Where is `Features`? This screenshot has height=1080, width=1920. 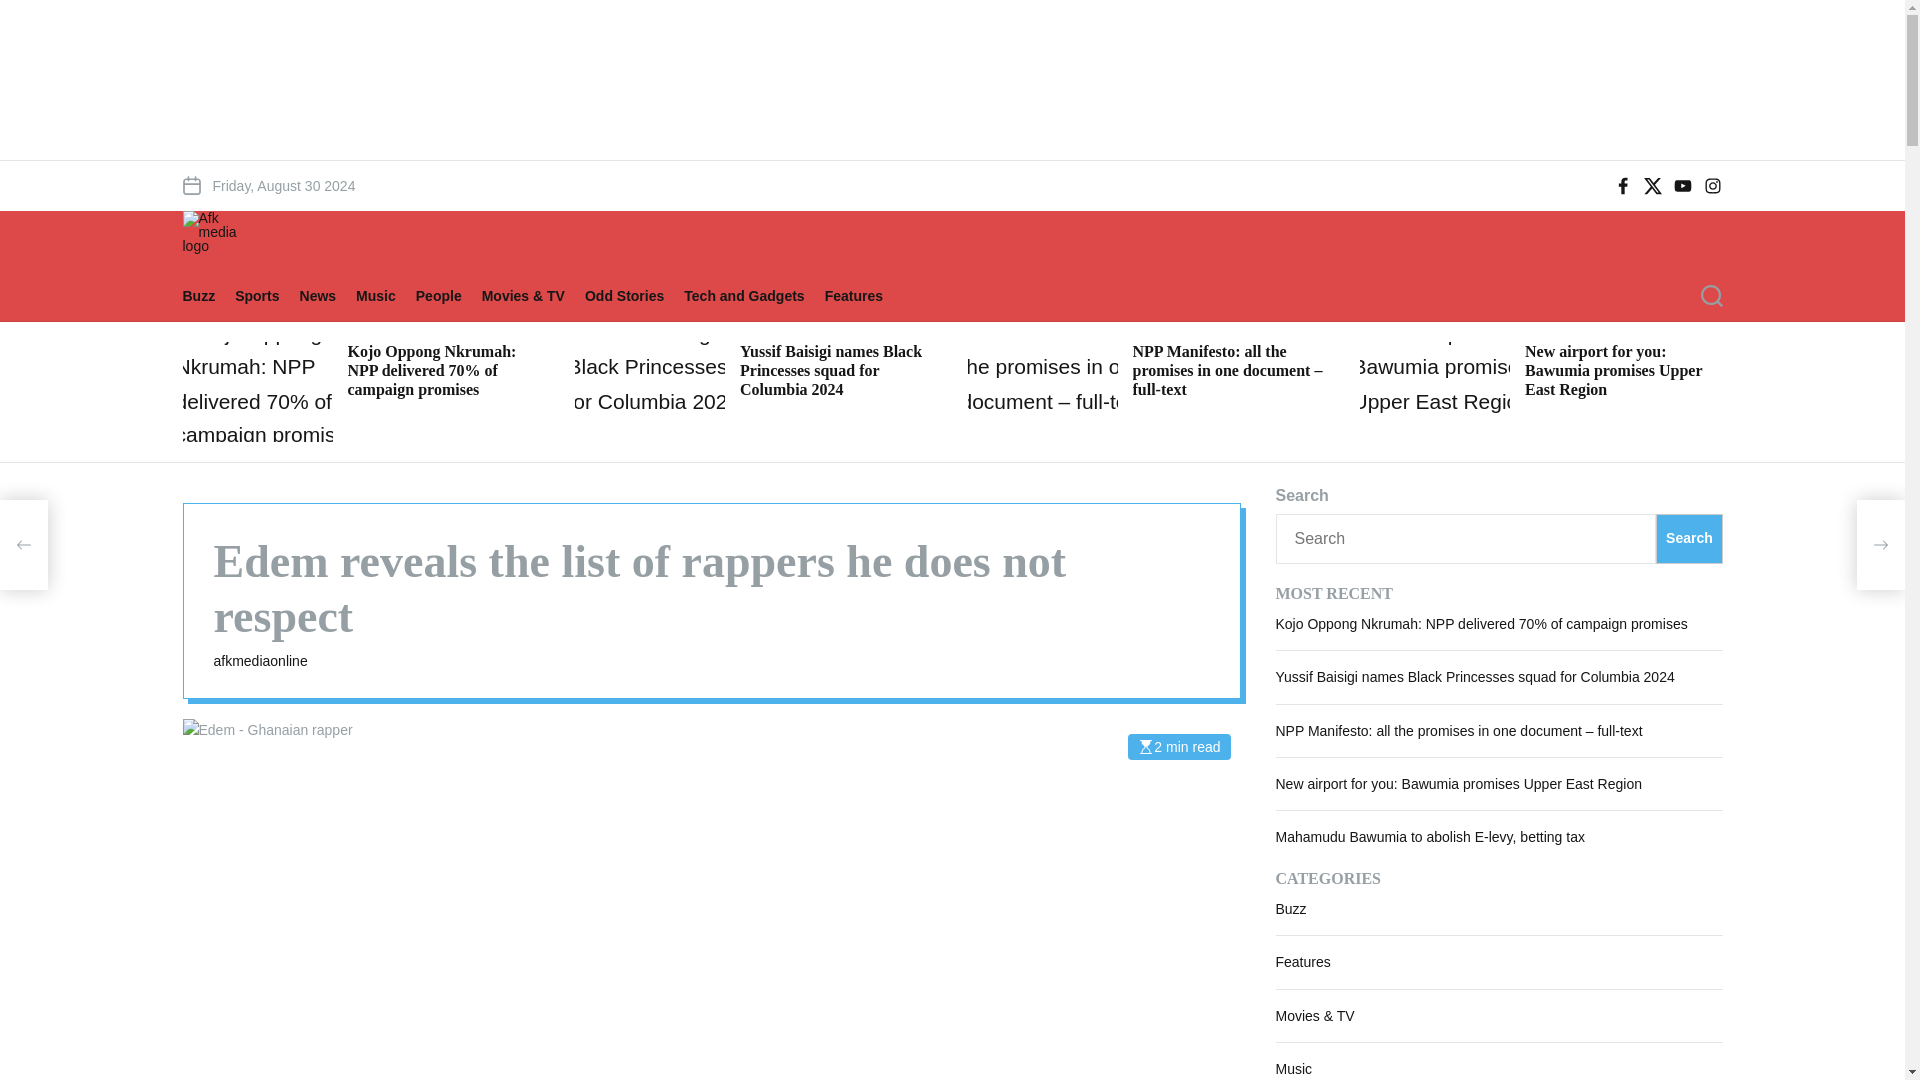 Features is located at coordinates (864, 296).